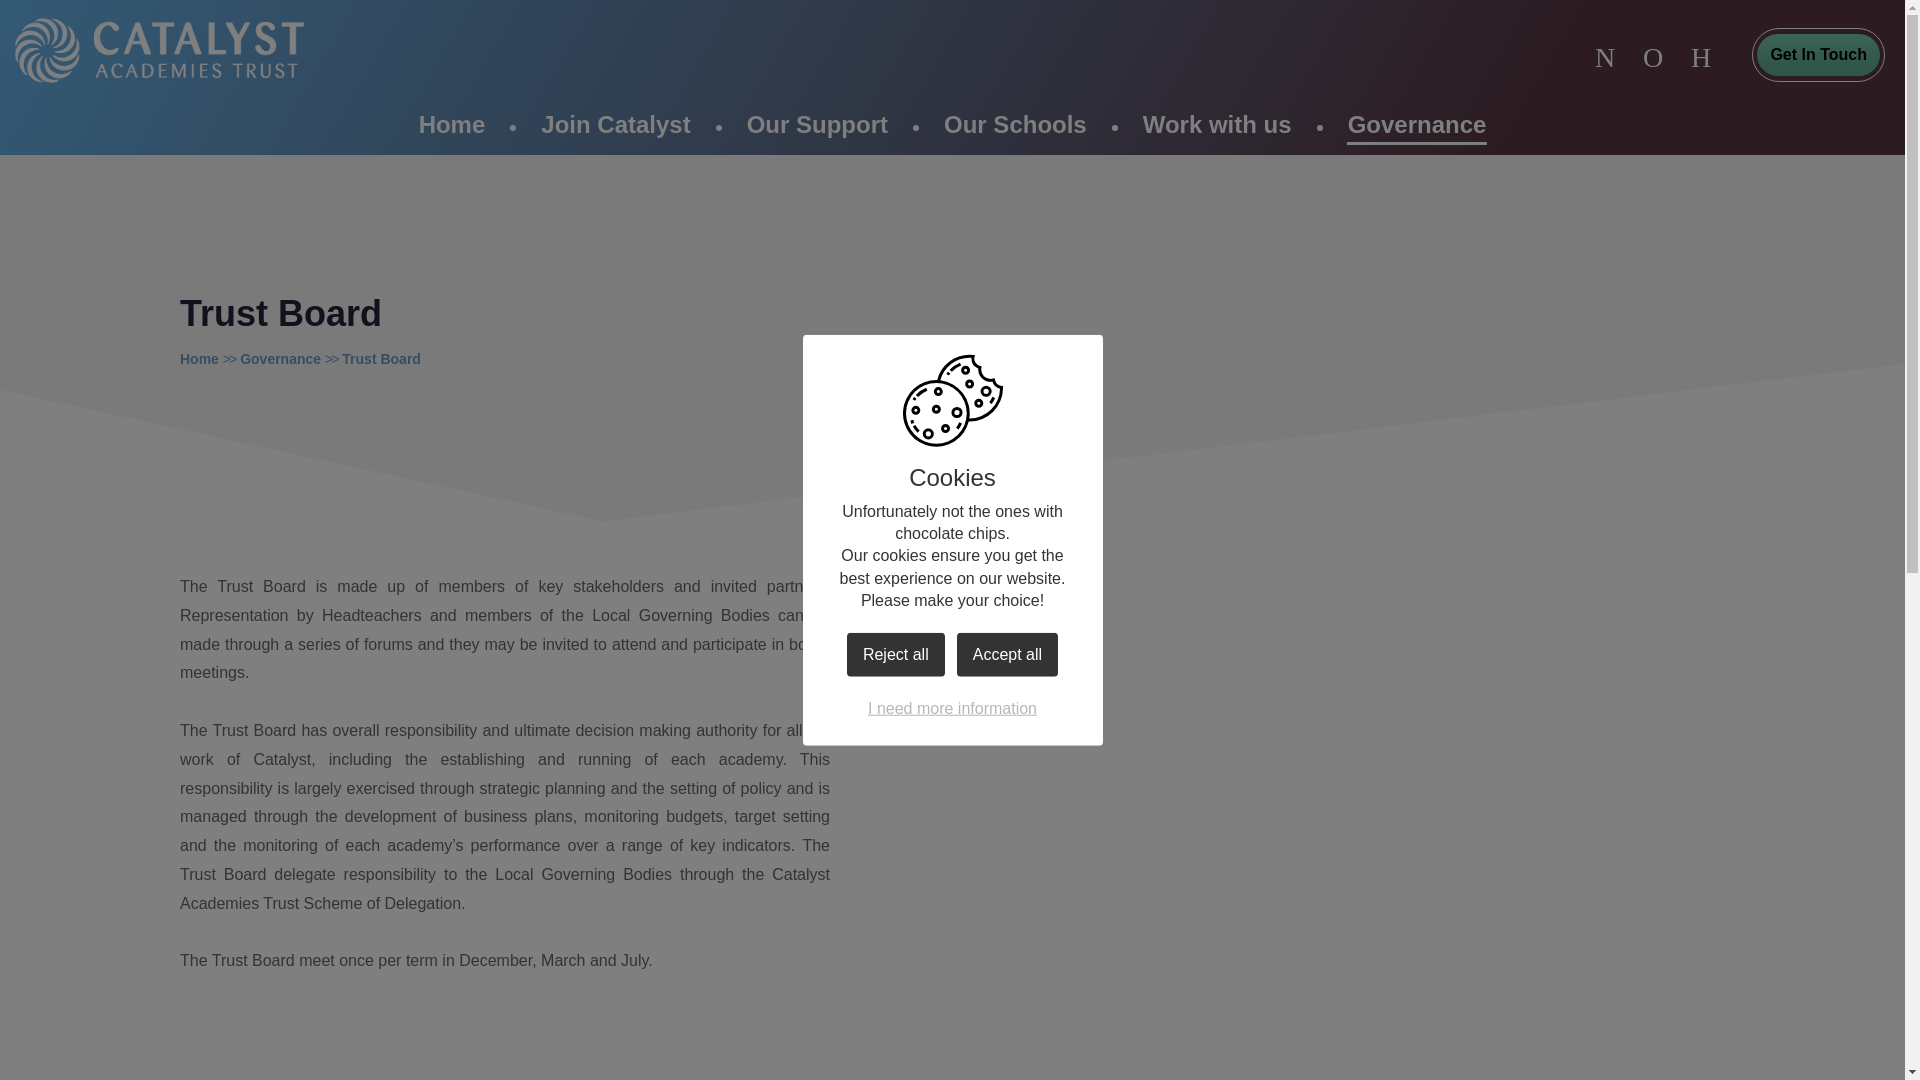  What do you see at coordinates (1604, 57) in the screenshot?
I see `Twitter Link` at bounding box center [1604, 57].